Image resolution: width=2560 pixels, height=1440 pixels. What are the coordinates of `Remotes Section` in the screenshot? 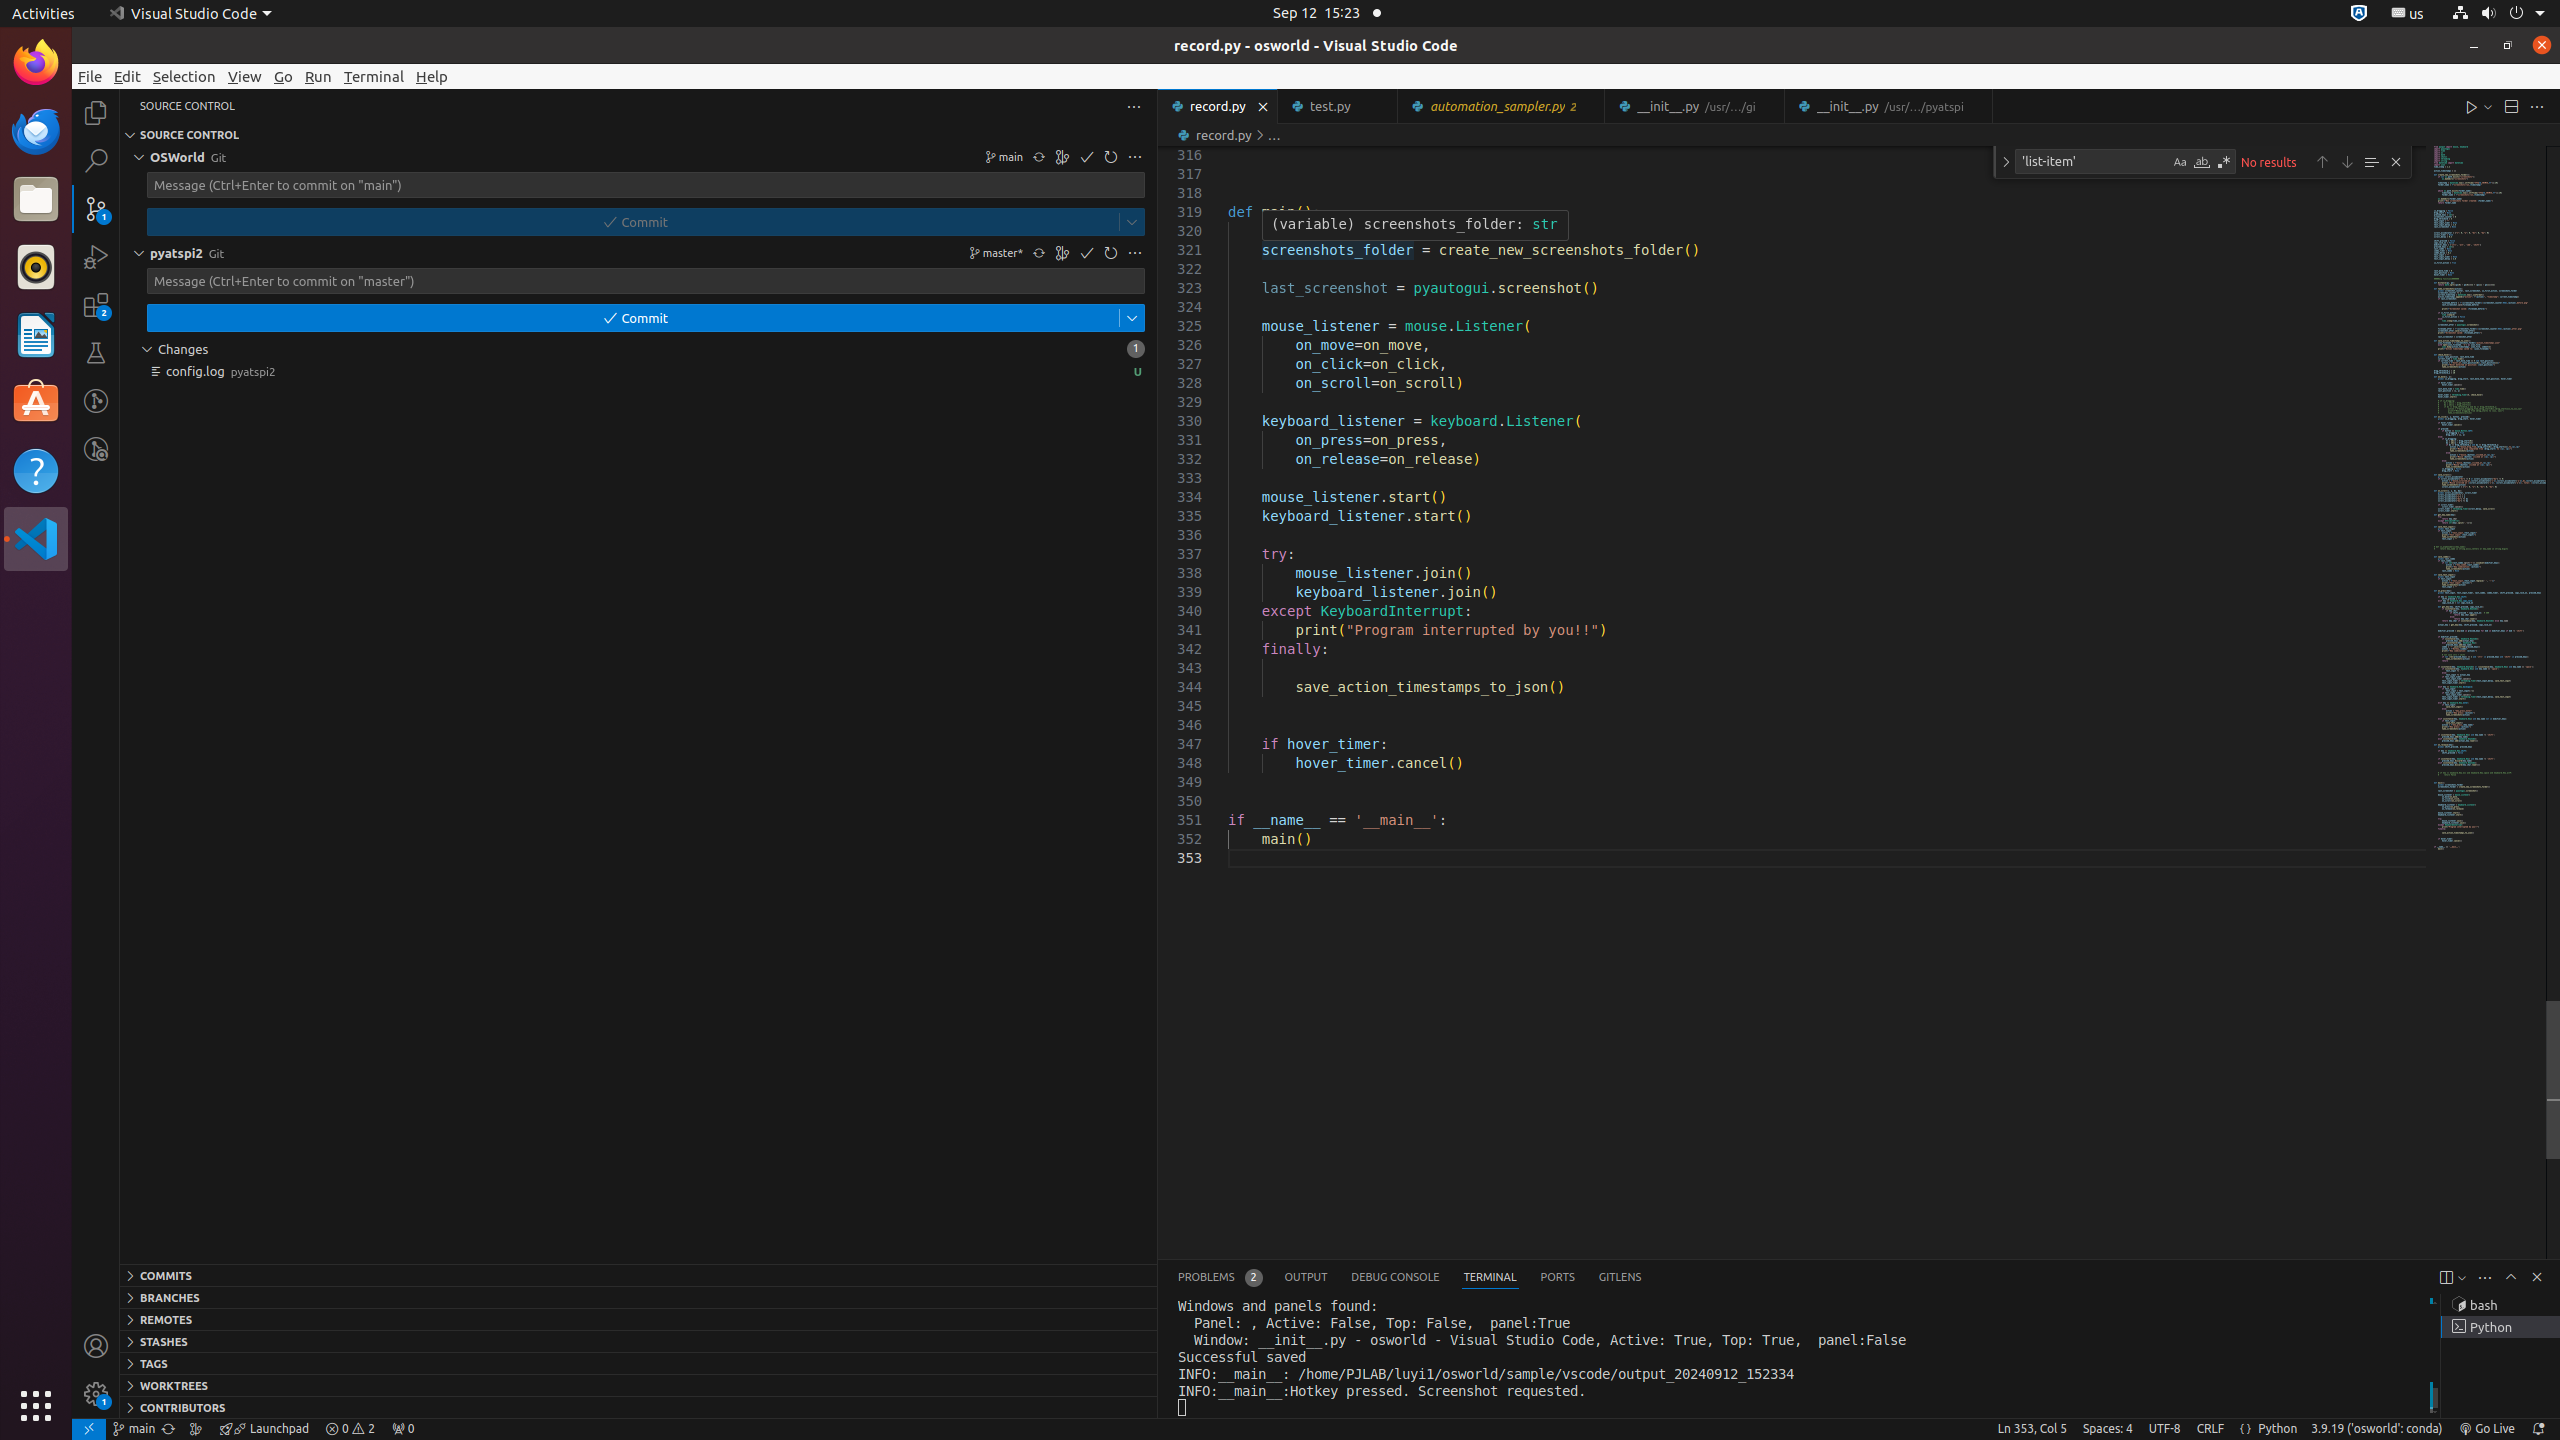 It's located at (638, 1319).